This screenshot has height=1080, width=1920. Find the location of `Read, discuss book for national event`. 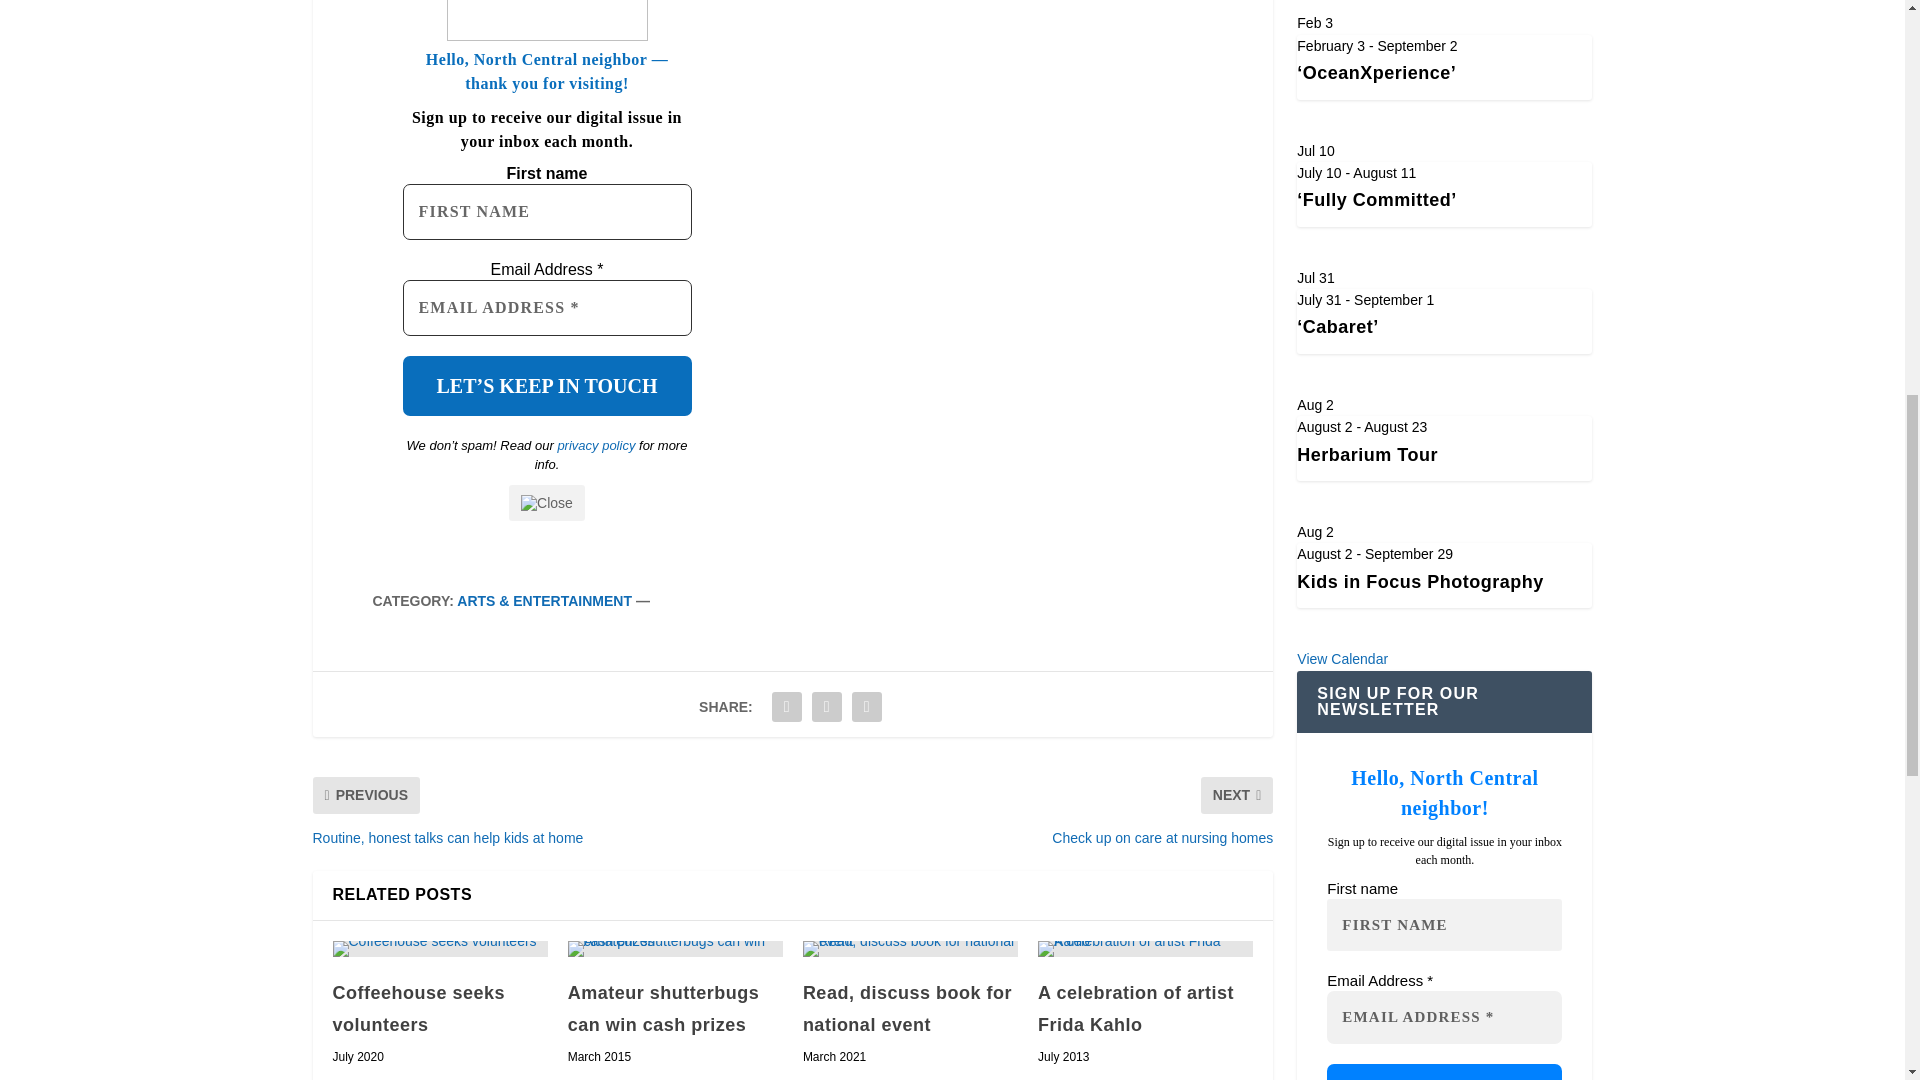

Read, discuss book for national event is located at coordinates (910, 948).